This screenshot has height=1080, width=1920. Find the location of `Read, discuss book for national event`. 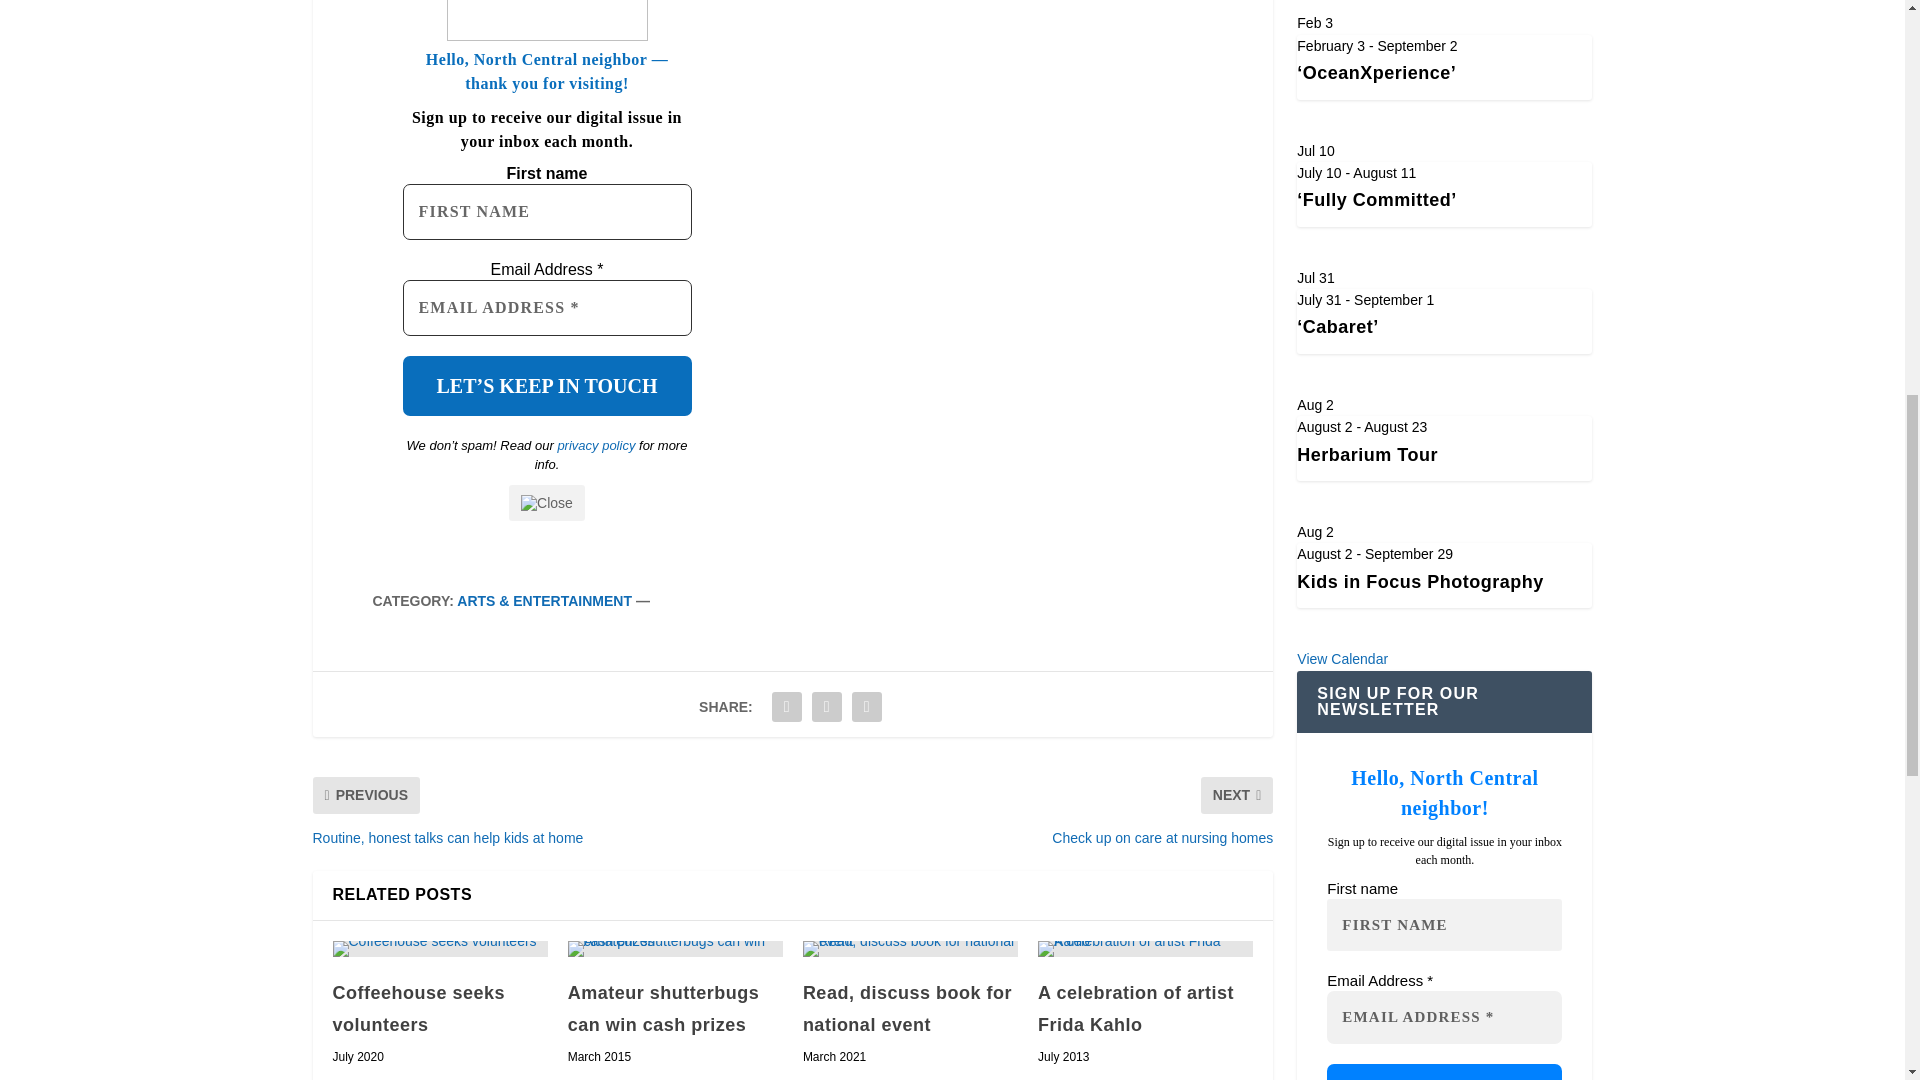

Read, discuss book for national event is located at coordinates (910, 948).